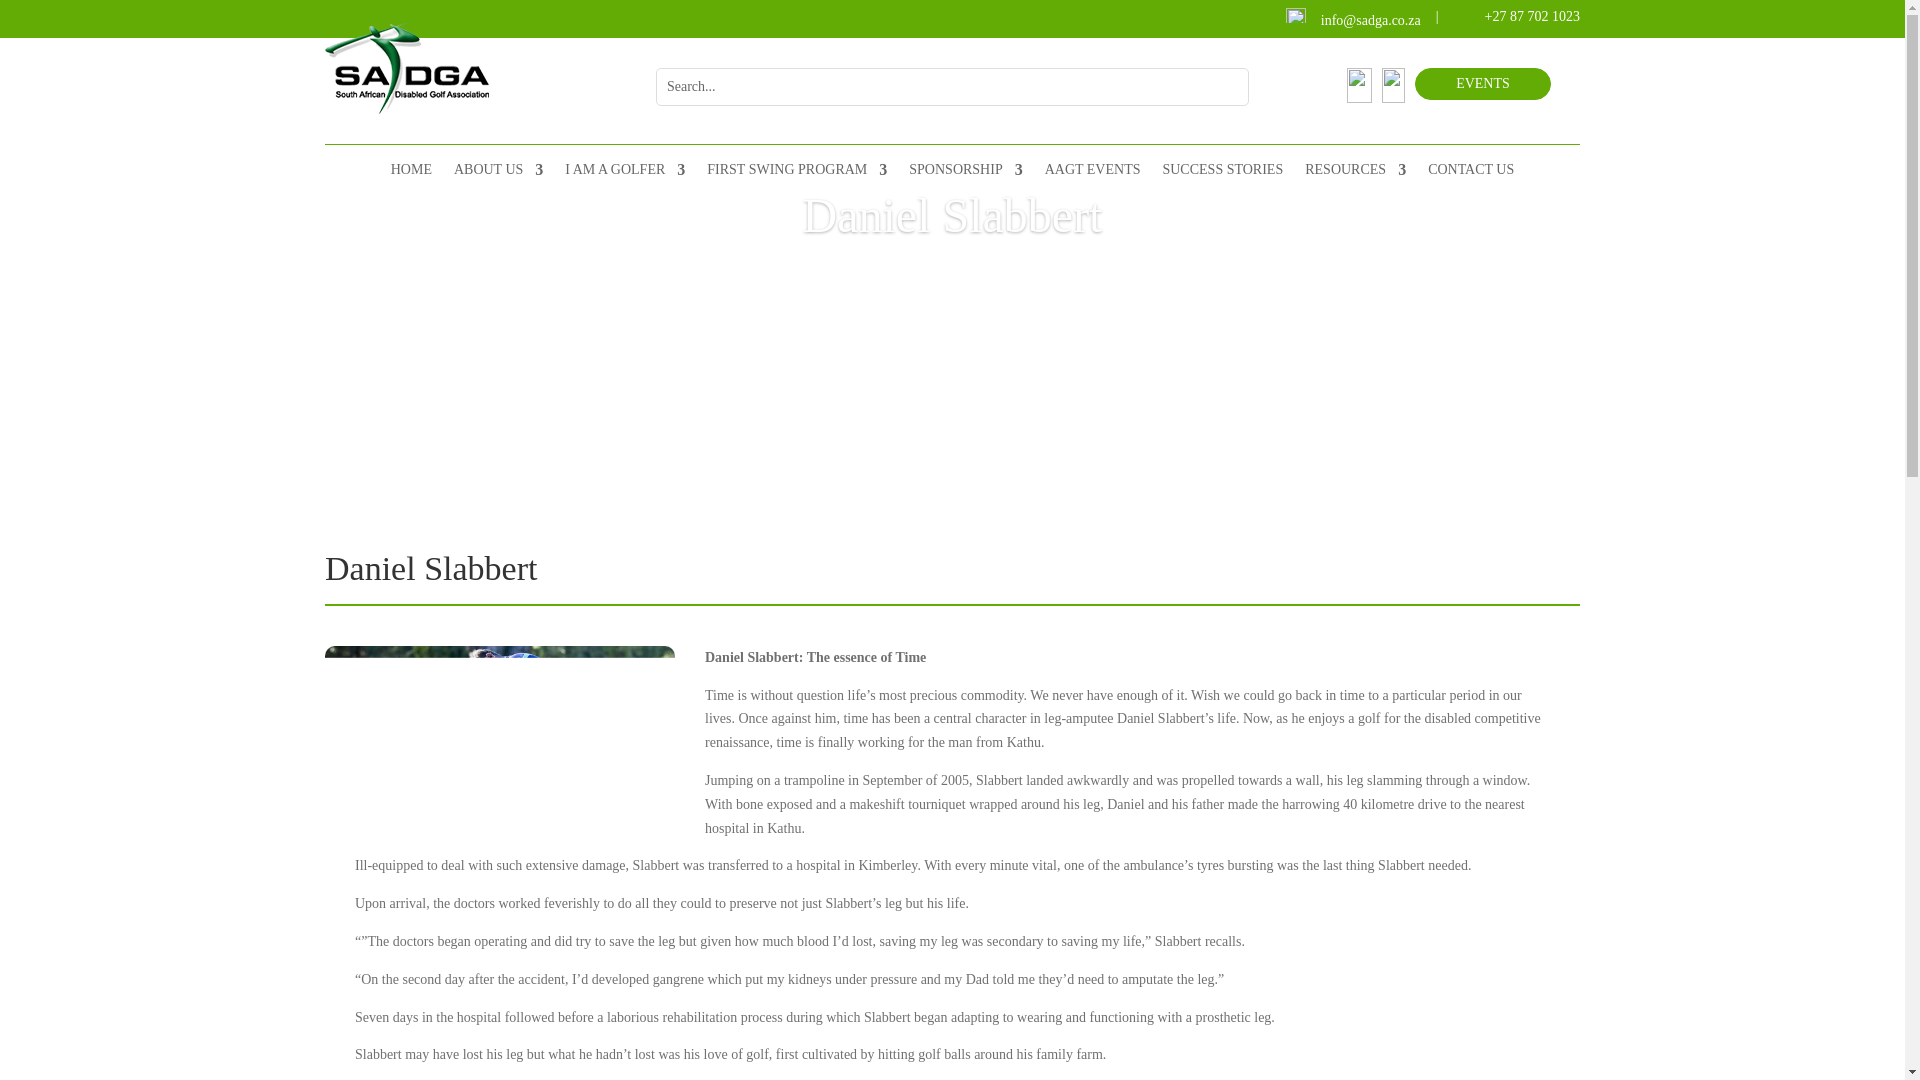 The height and width of the screenshot is (1080, 1920). What do you see at coordinates (500, 737) in the screenshot?
I see `daniel sadga wide` at bounding box center [500, 737].